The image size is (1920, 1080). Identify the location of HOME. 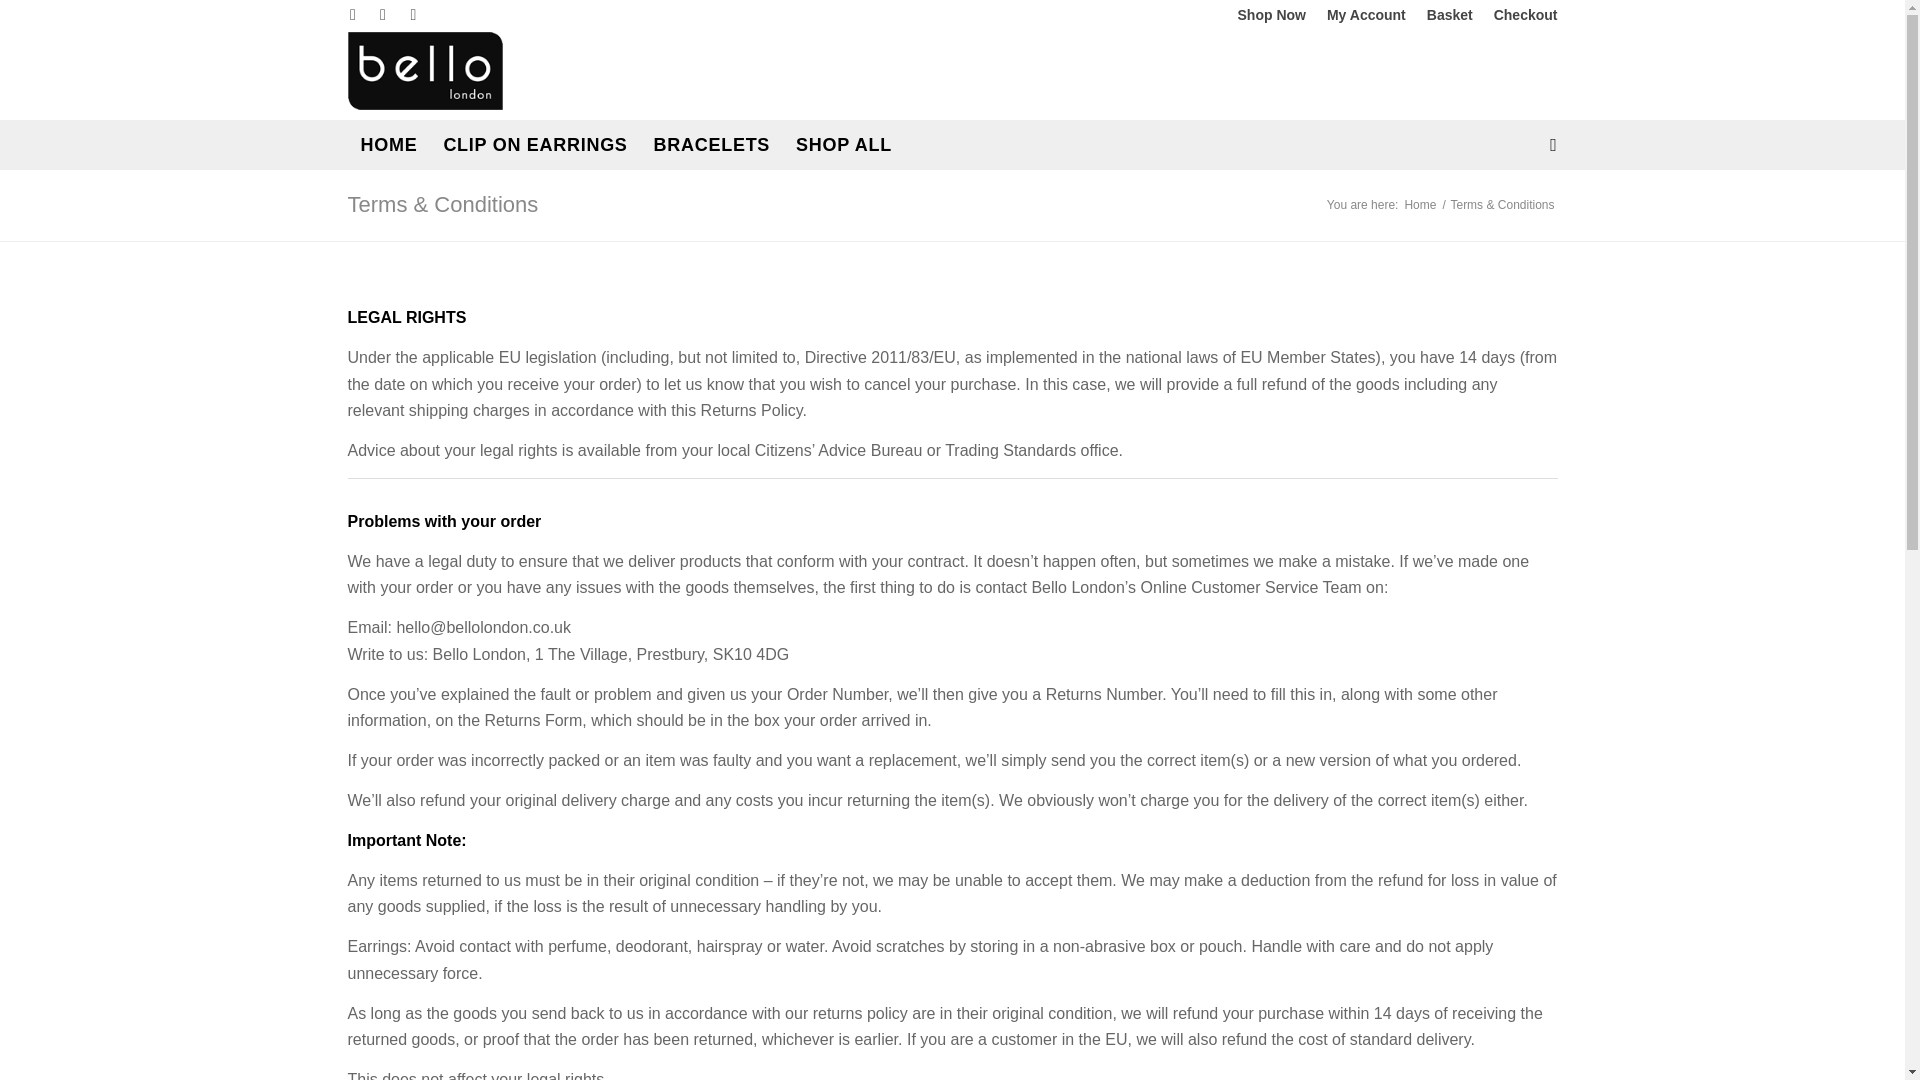
(388, 144).